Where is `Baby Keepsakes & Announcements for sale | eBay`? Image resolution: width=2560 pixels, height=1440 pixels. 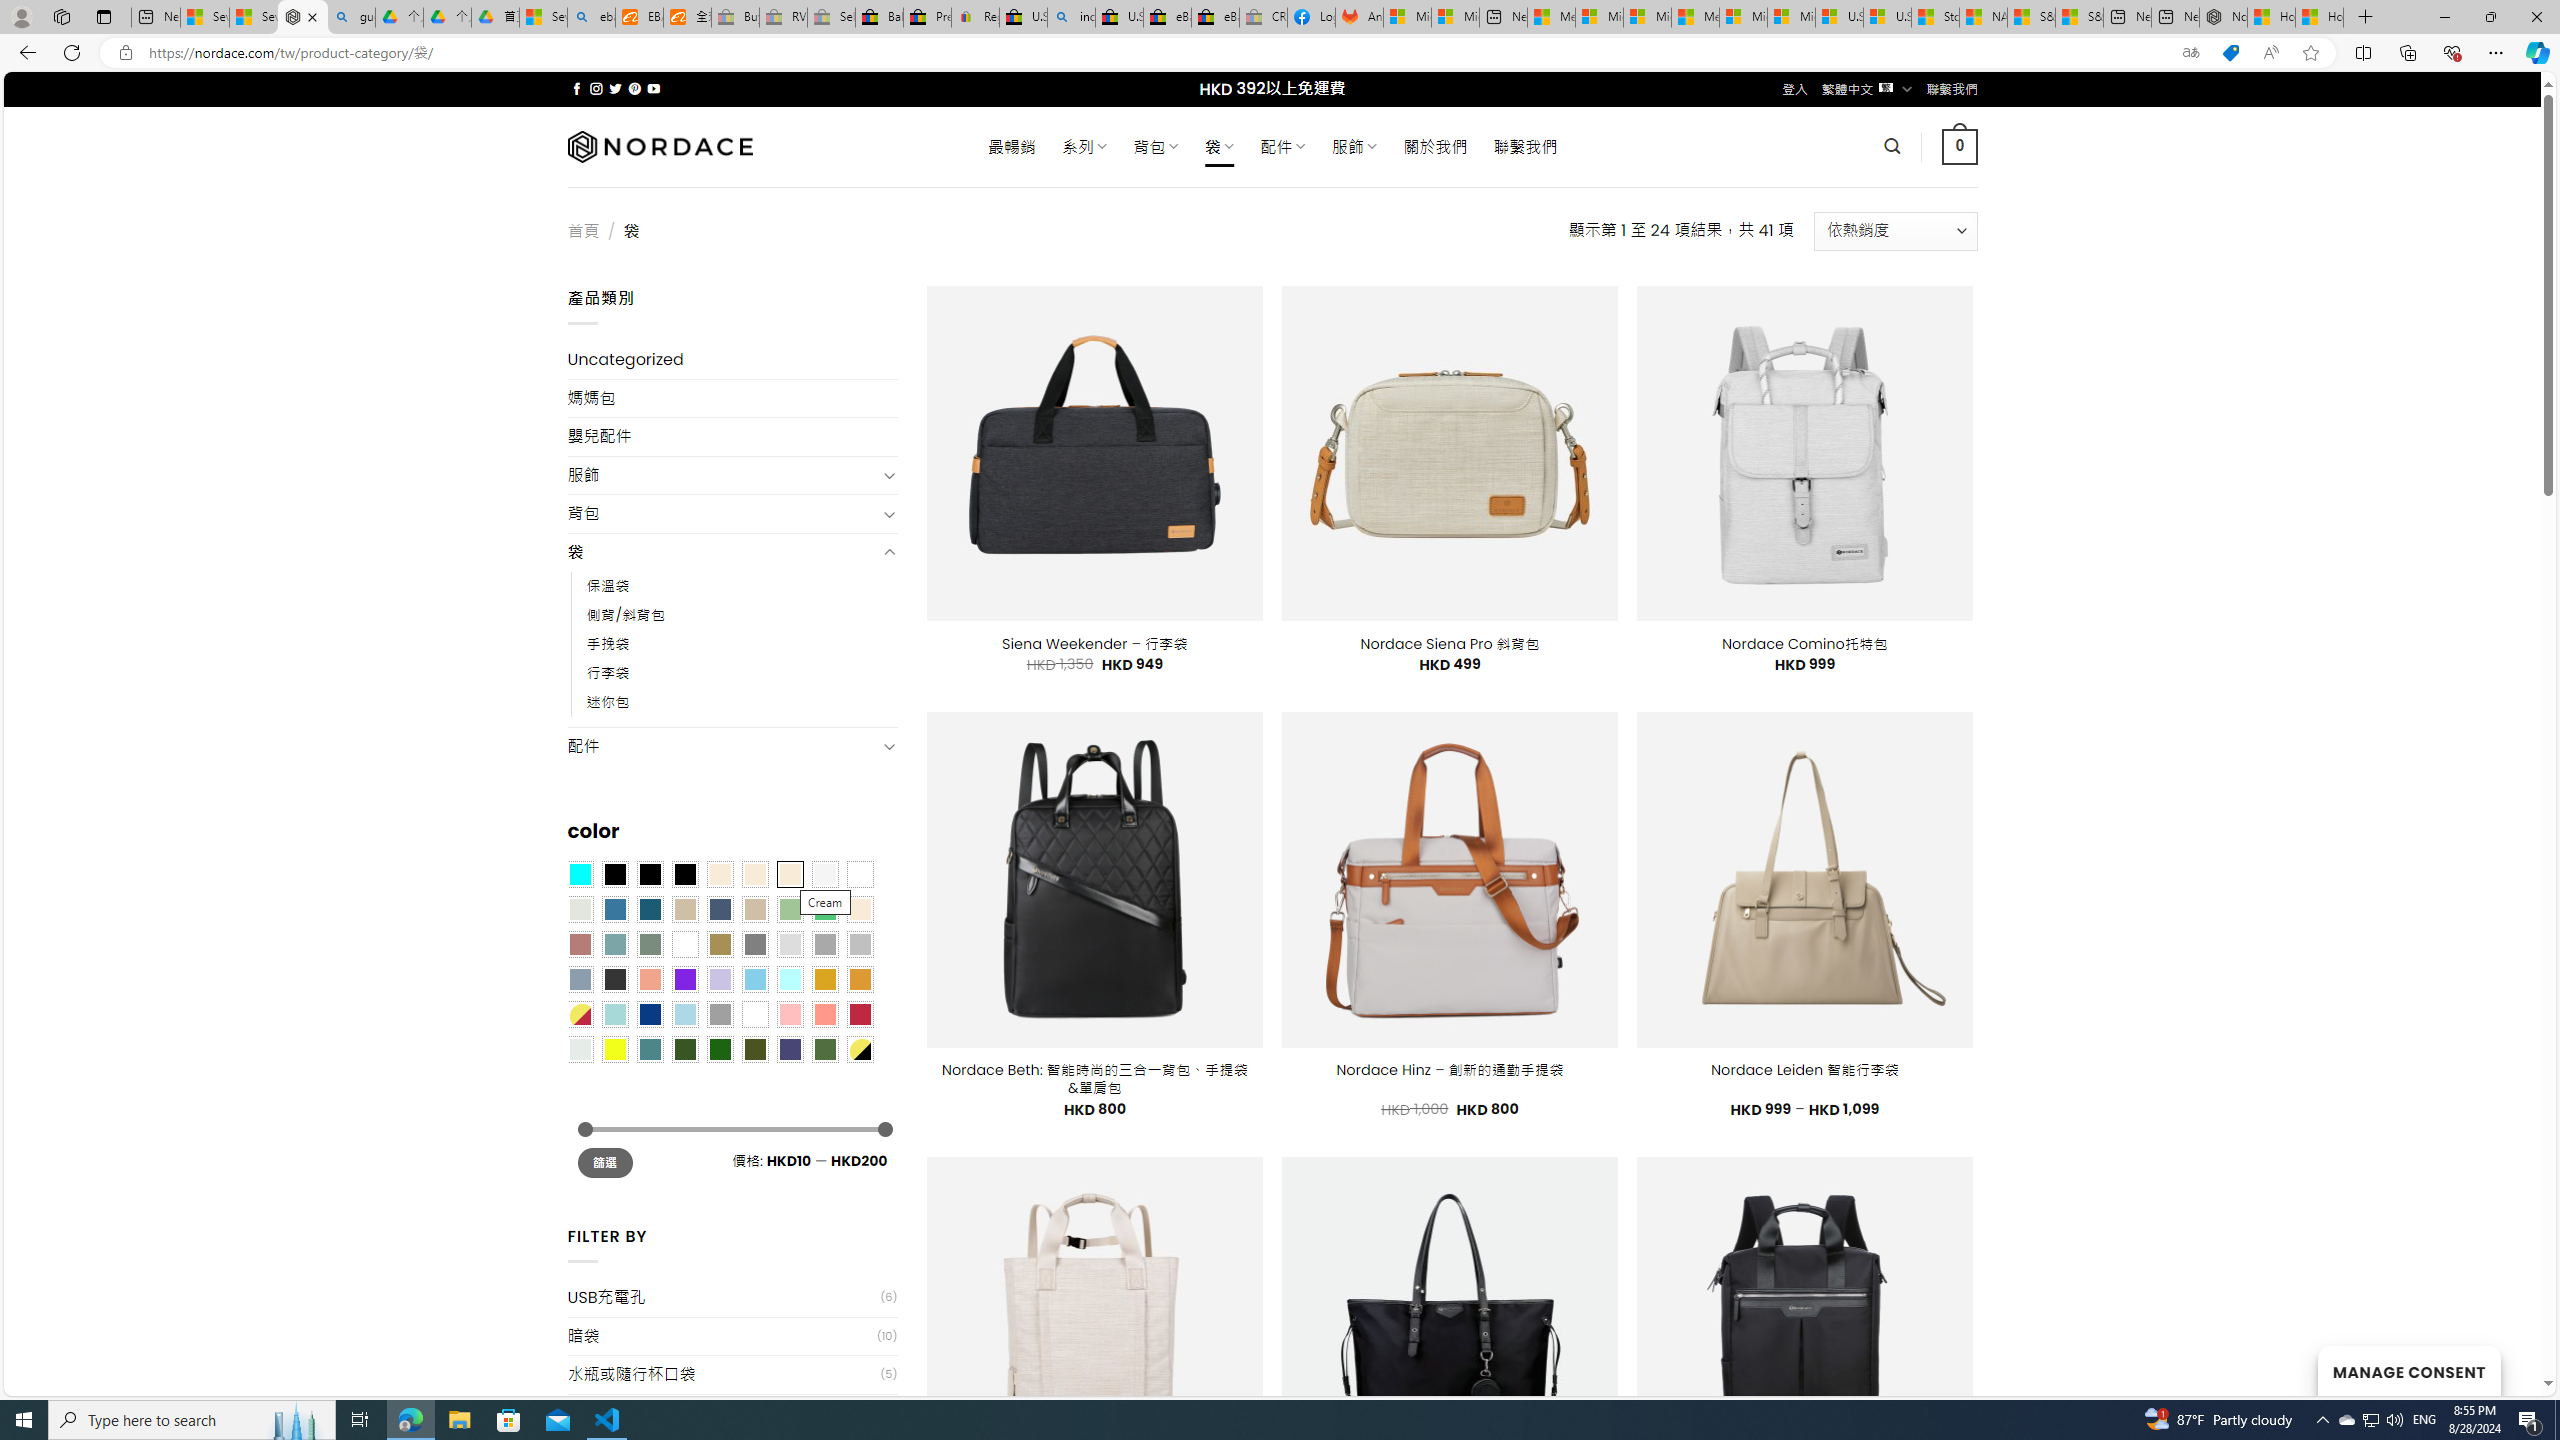
Baby Keepsakes & Announcements for sale | eBay is located at coordinates (879, 17).